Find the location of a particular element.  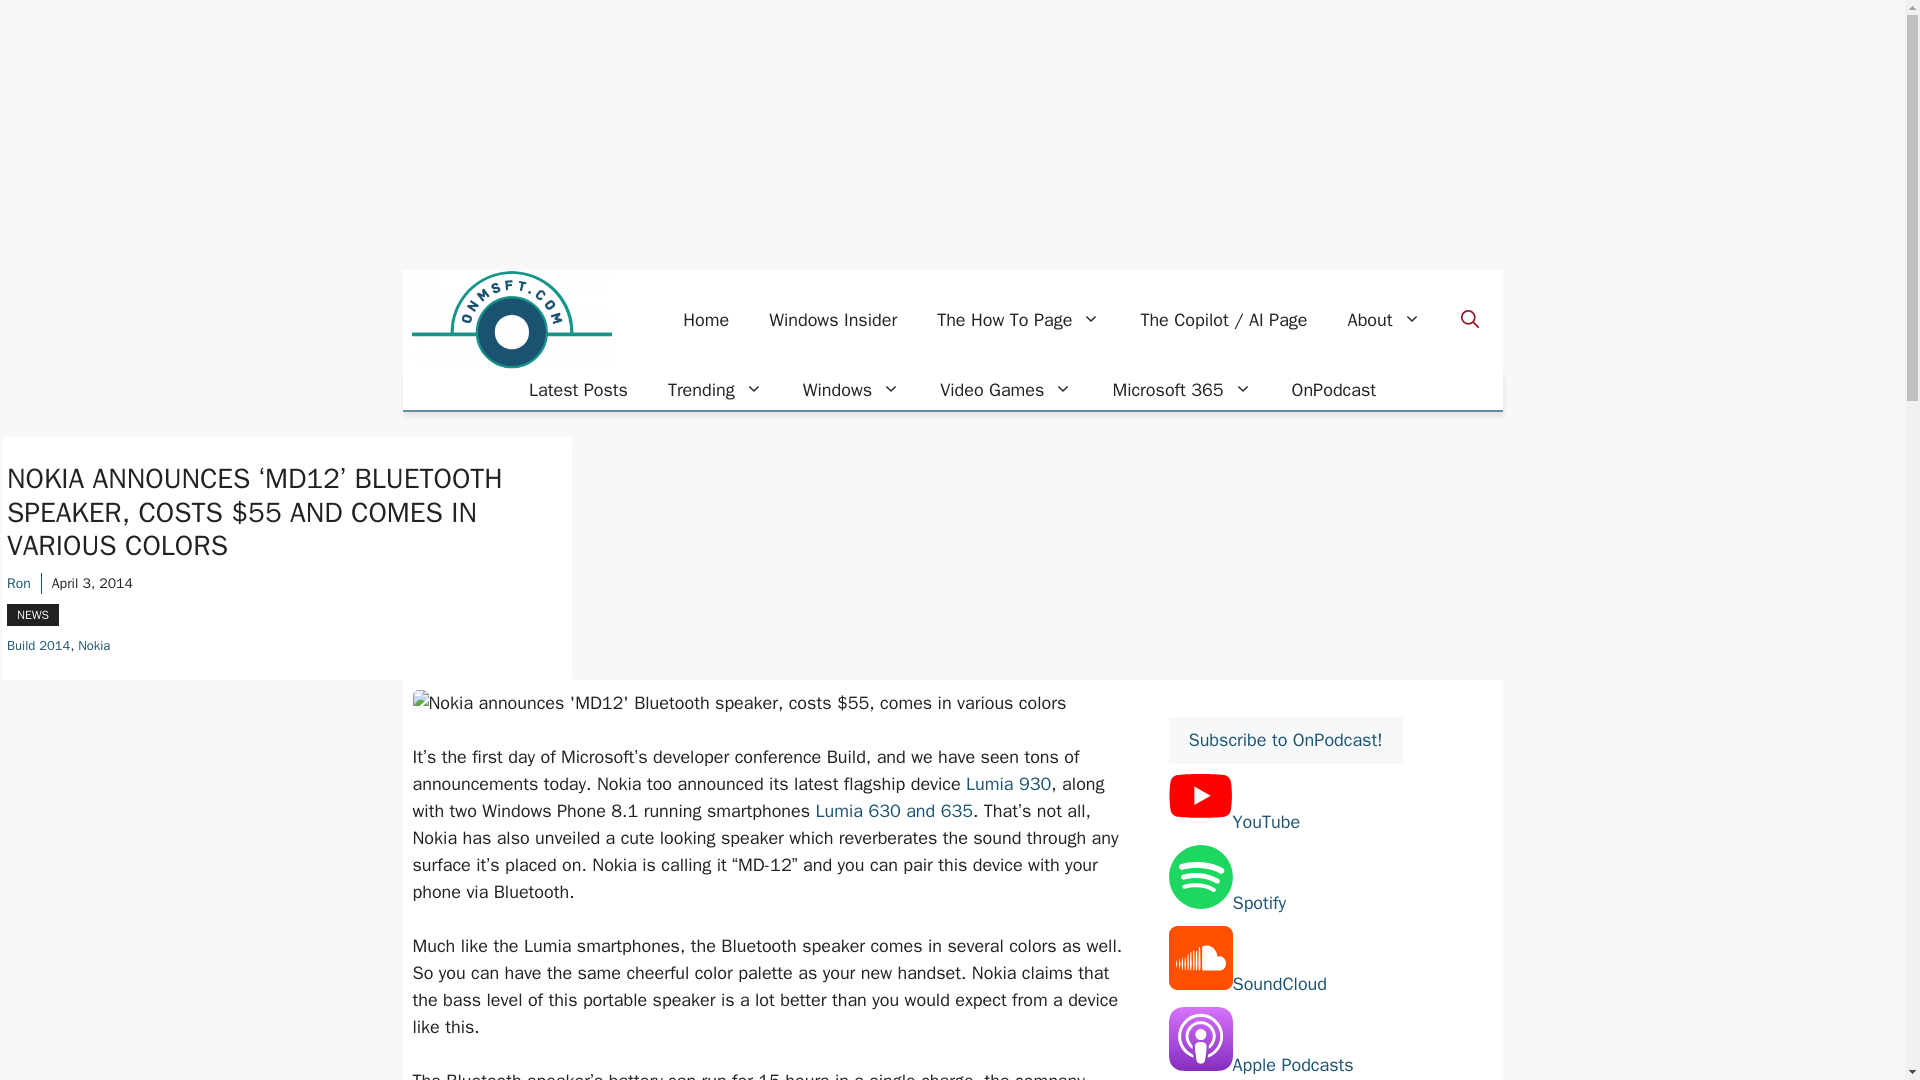

Home is located at coordinates (705, 320).